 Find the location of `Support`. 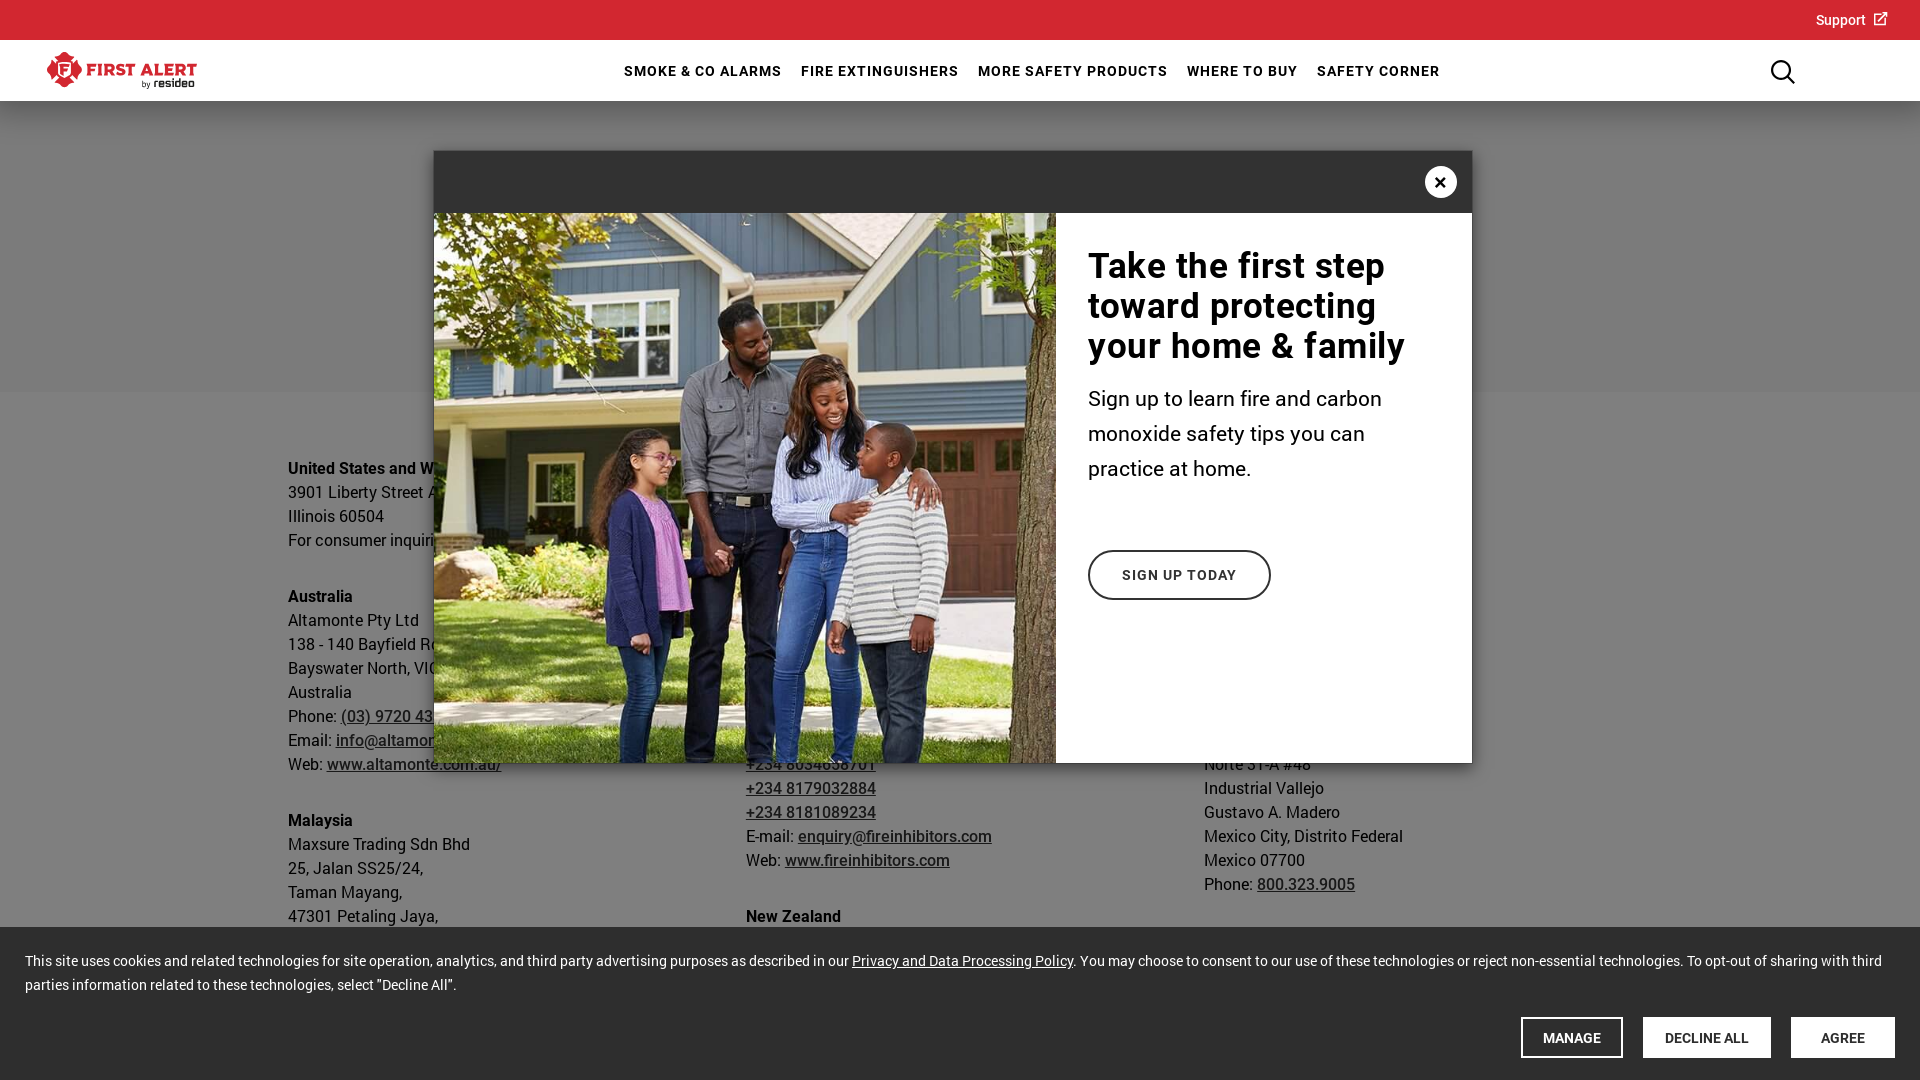

Support is located at coordinates (1852, 18).